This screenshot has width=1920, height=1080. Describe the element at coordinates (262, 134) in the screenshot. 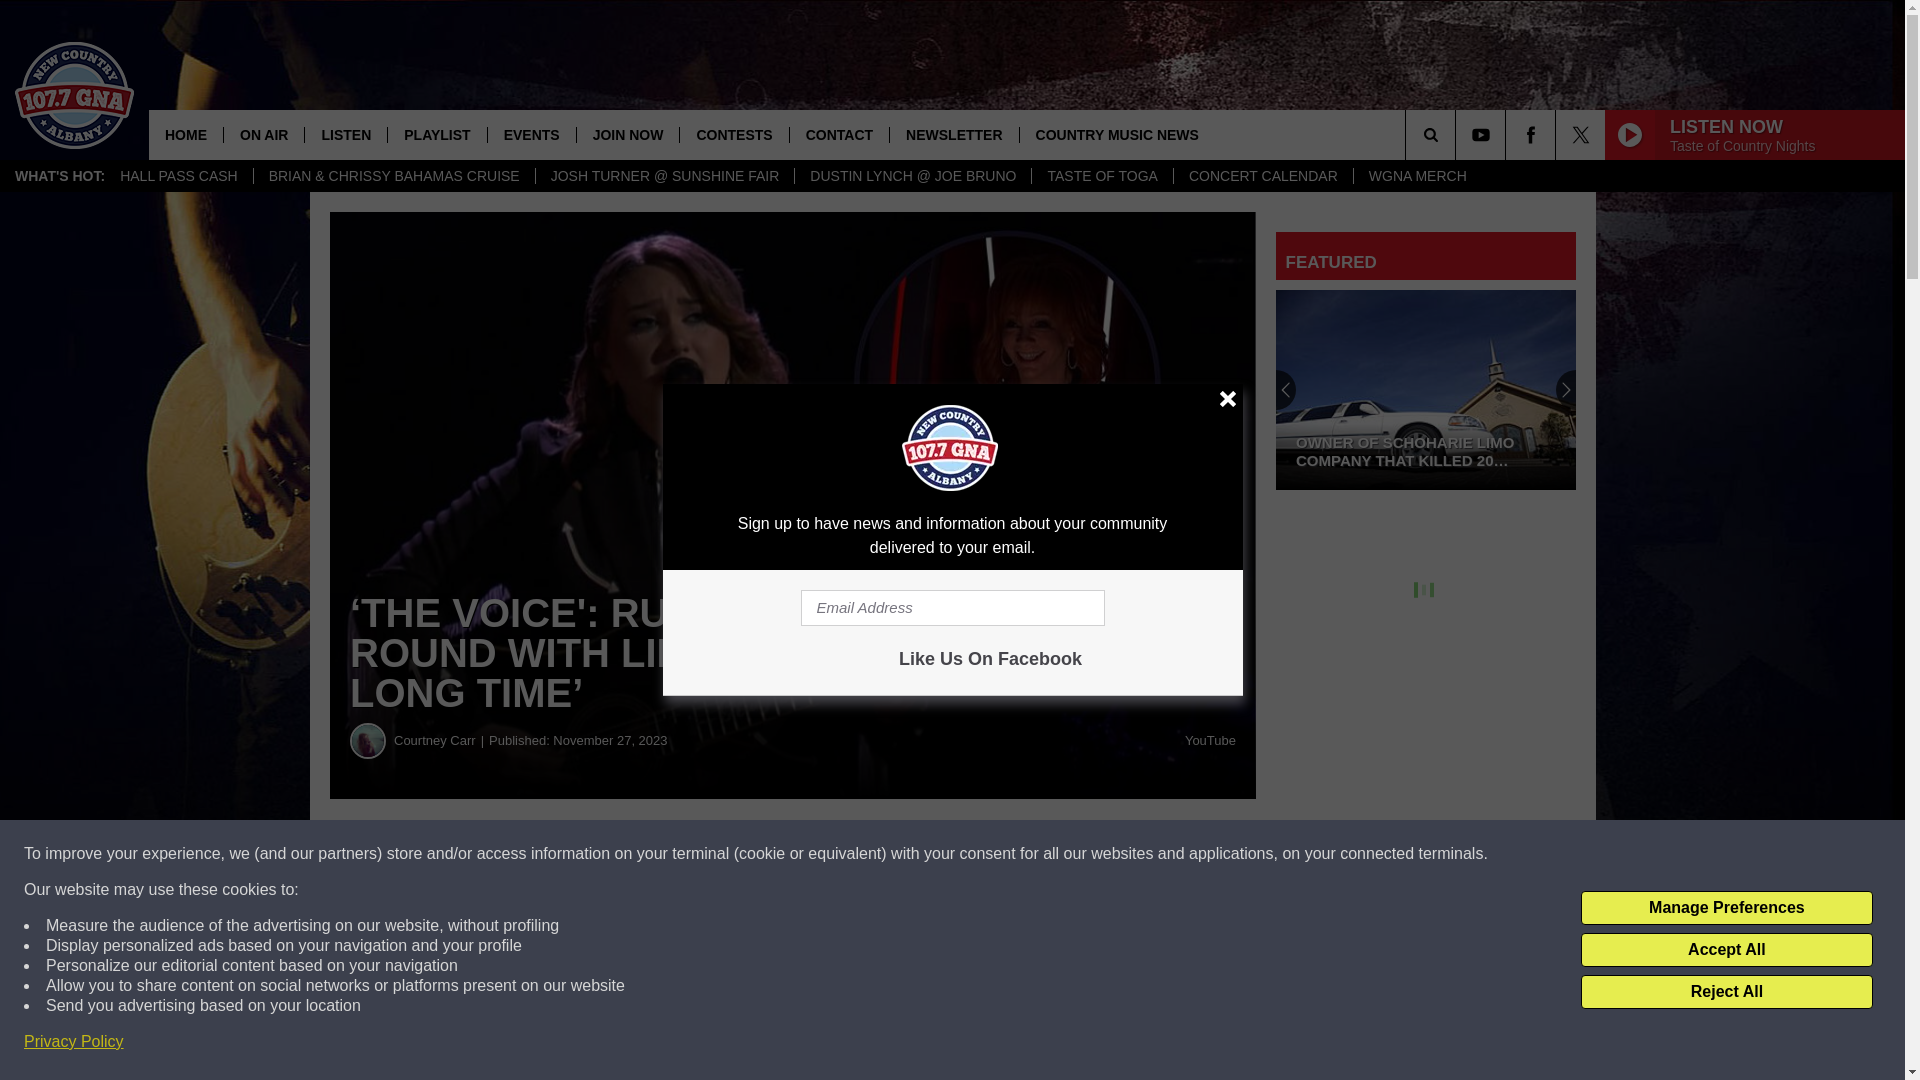

I see `ON AIR` at that location.